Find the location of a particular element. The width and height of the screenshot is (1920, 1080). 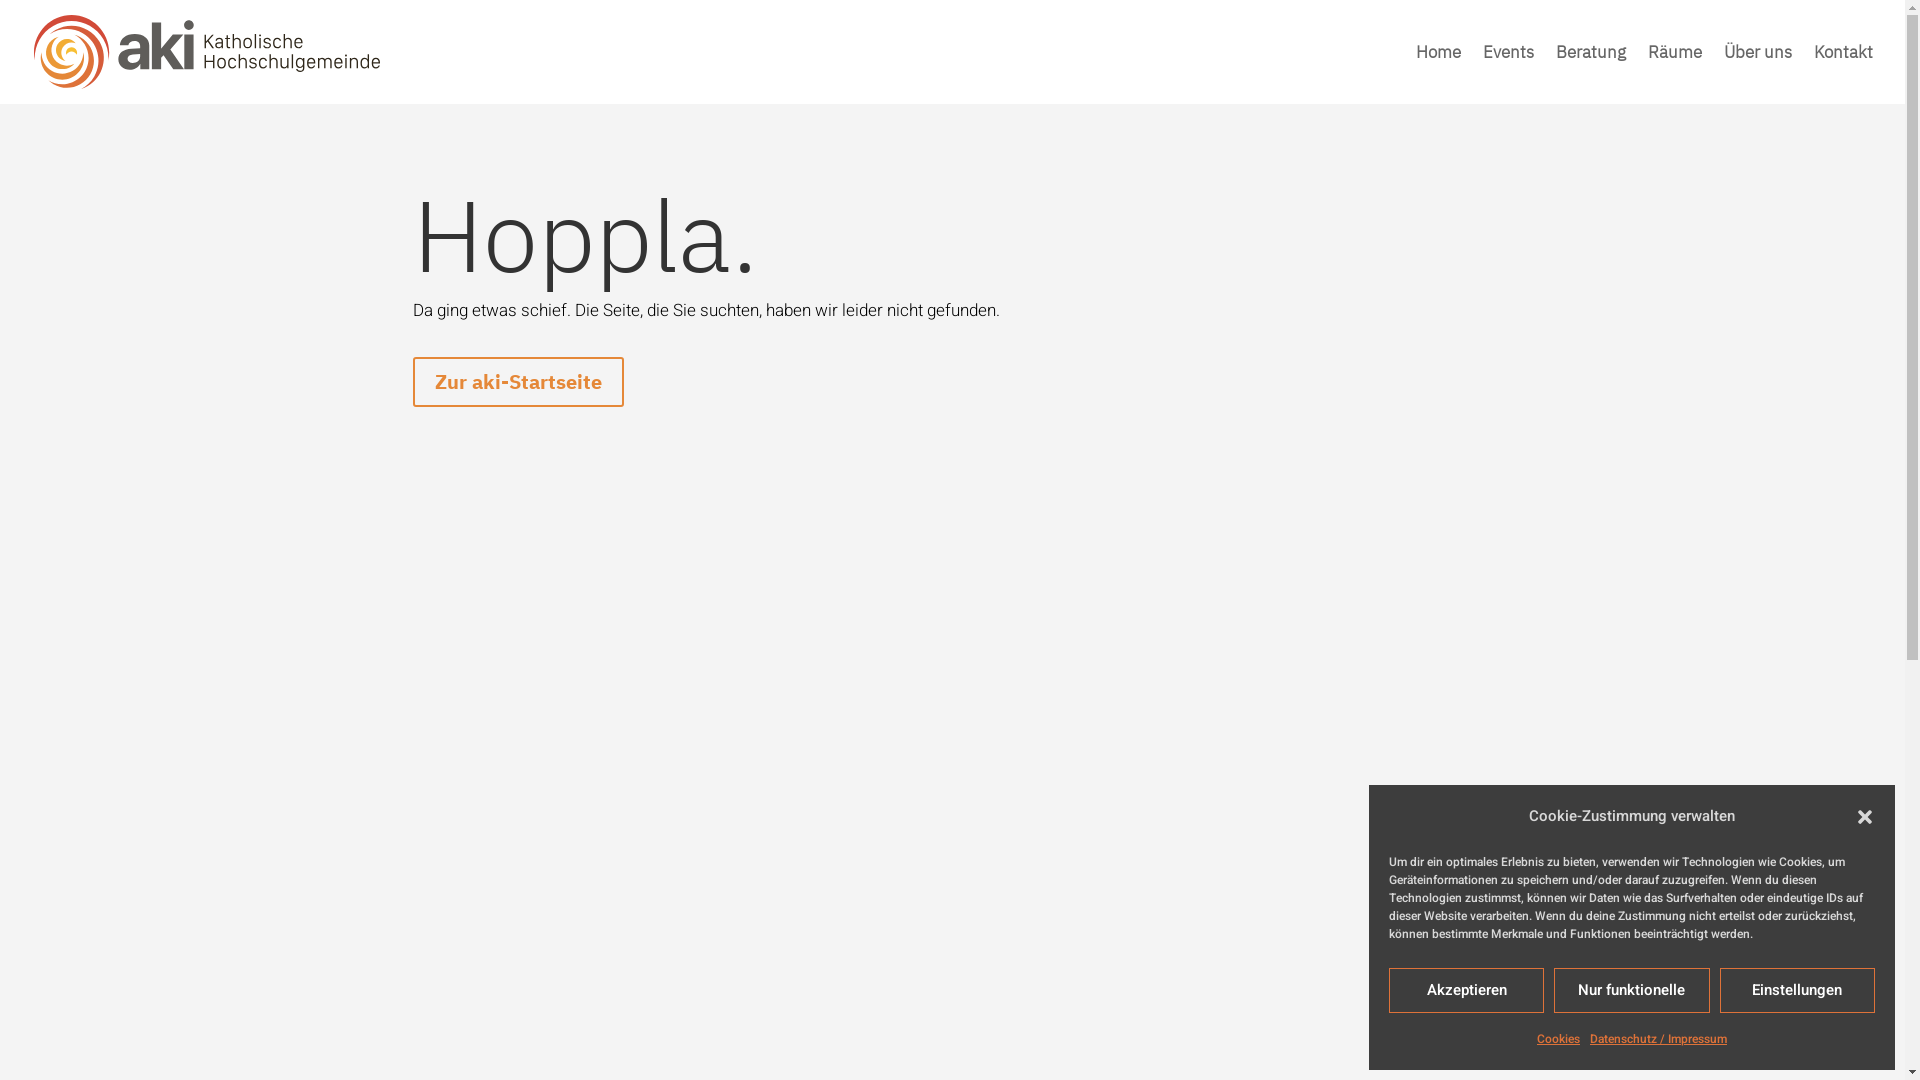

Home is located at coordinates (1438, 74).